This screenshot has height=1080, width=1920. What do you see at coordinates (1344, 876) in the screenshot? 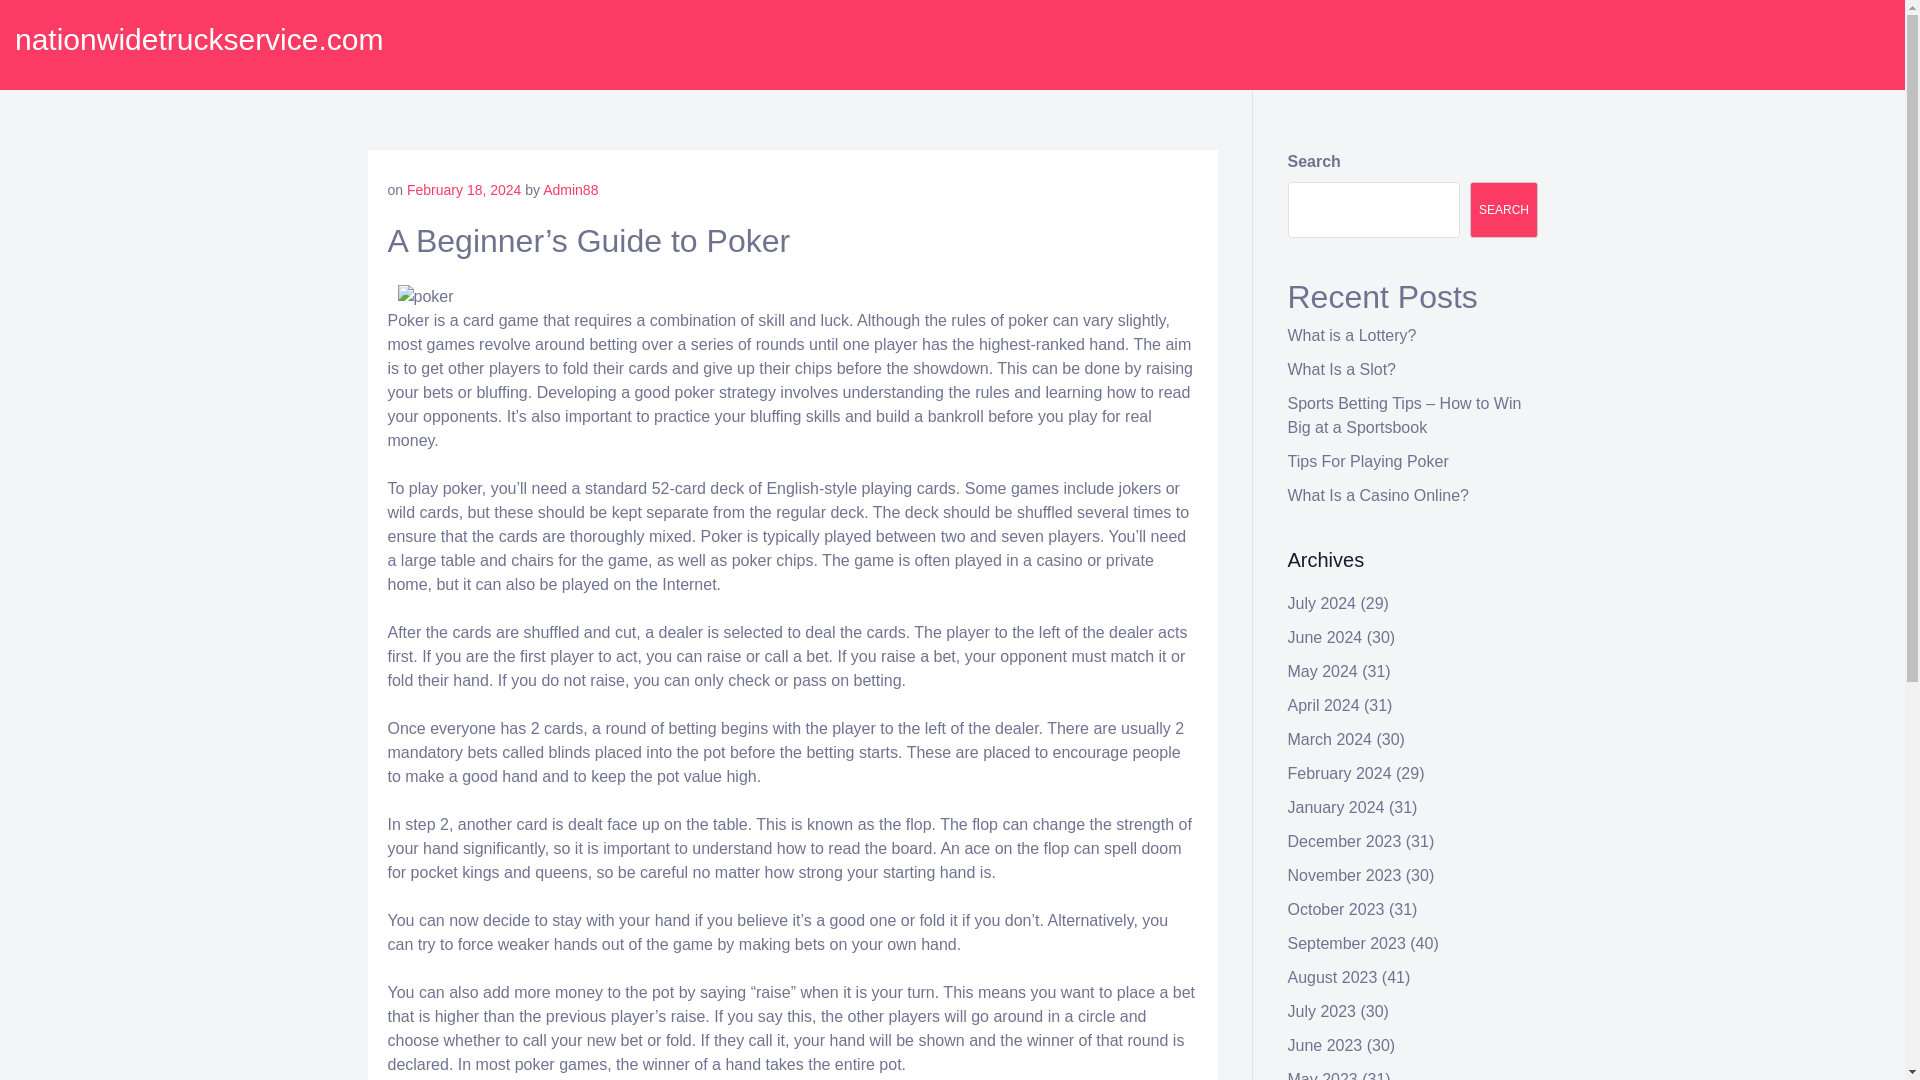
I see `November 2023` at bounding box center [1344, 876].